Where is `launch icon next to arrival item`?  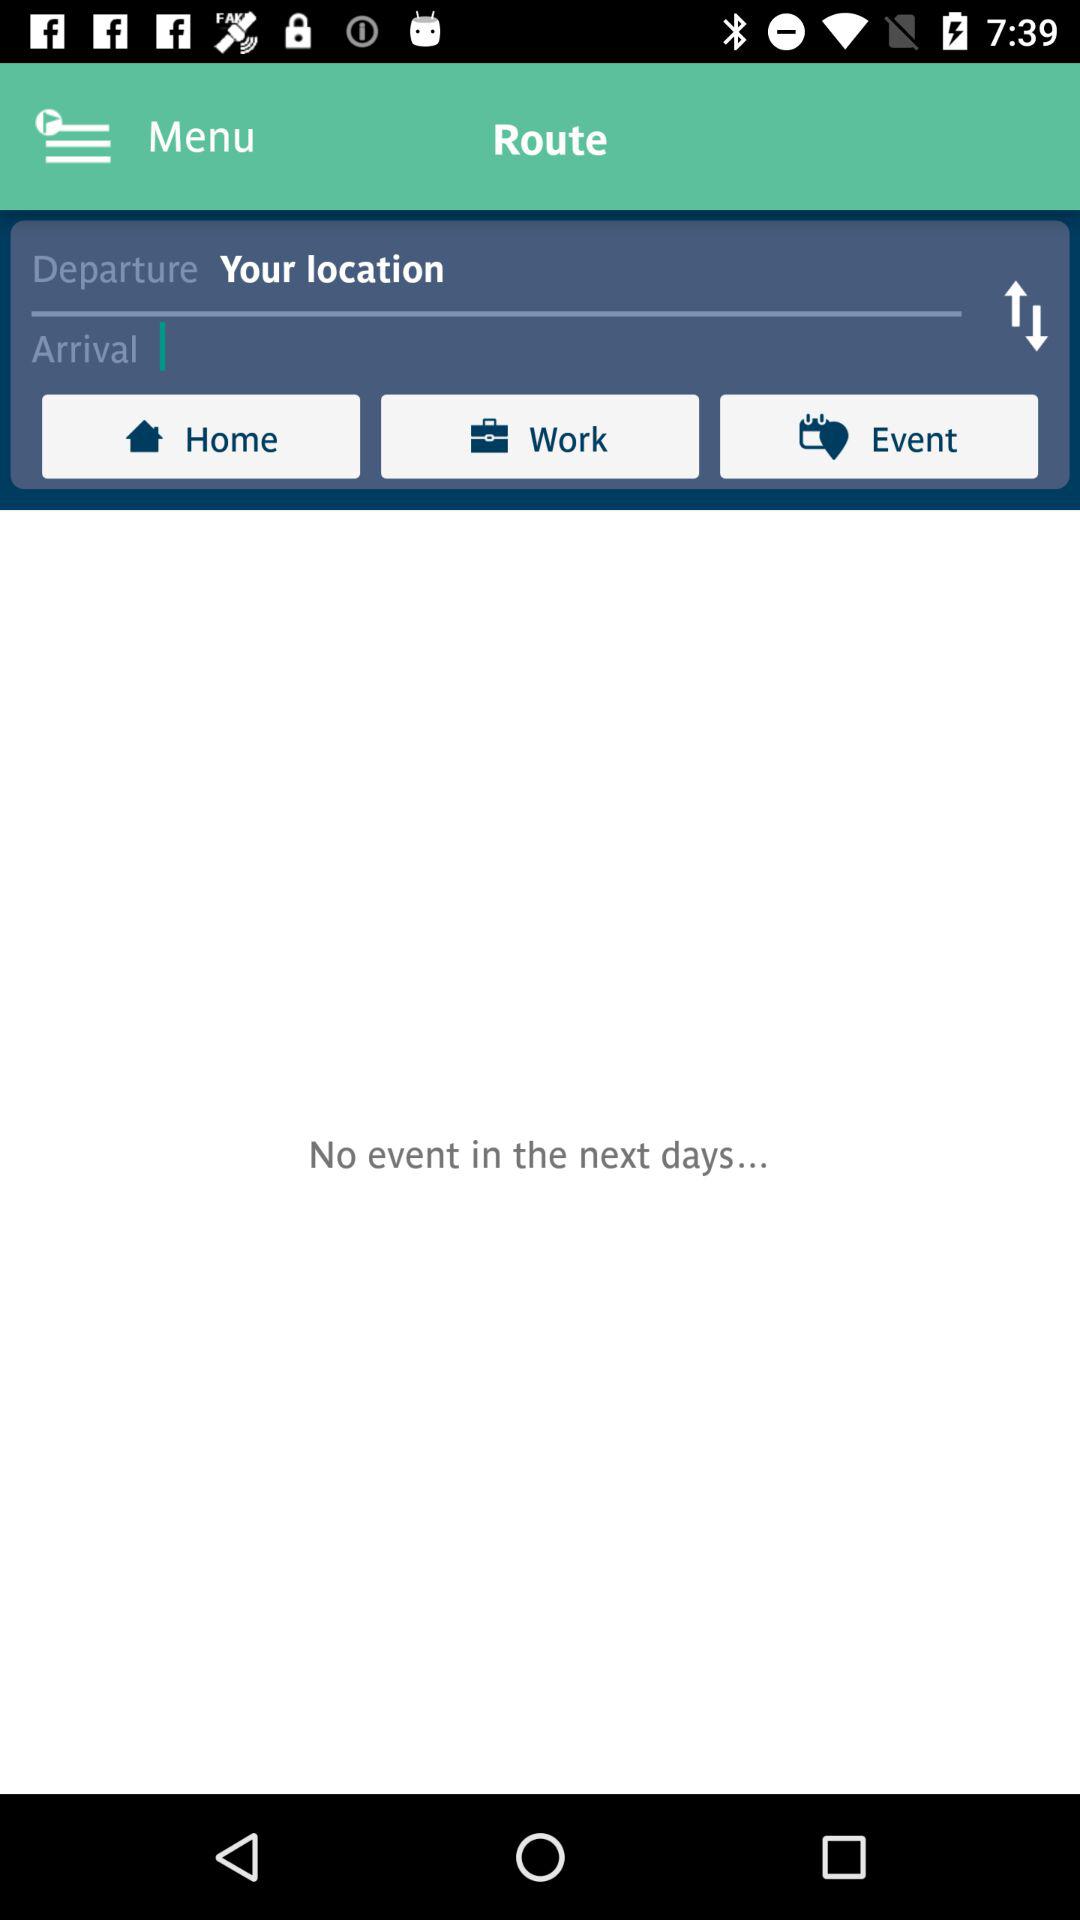
launch icon next to arrival item is located at coordinates (570, 346).